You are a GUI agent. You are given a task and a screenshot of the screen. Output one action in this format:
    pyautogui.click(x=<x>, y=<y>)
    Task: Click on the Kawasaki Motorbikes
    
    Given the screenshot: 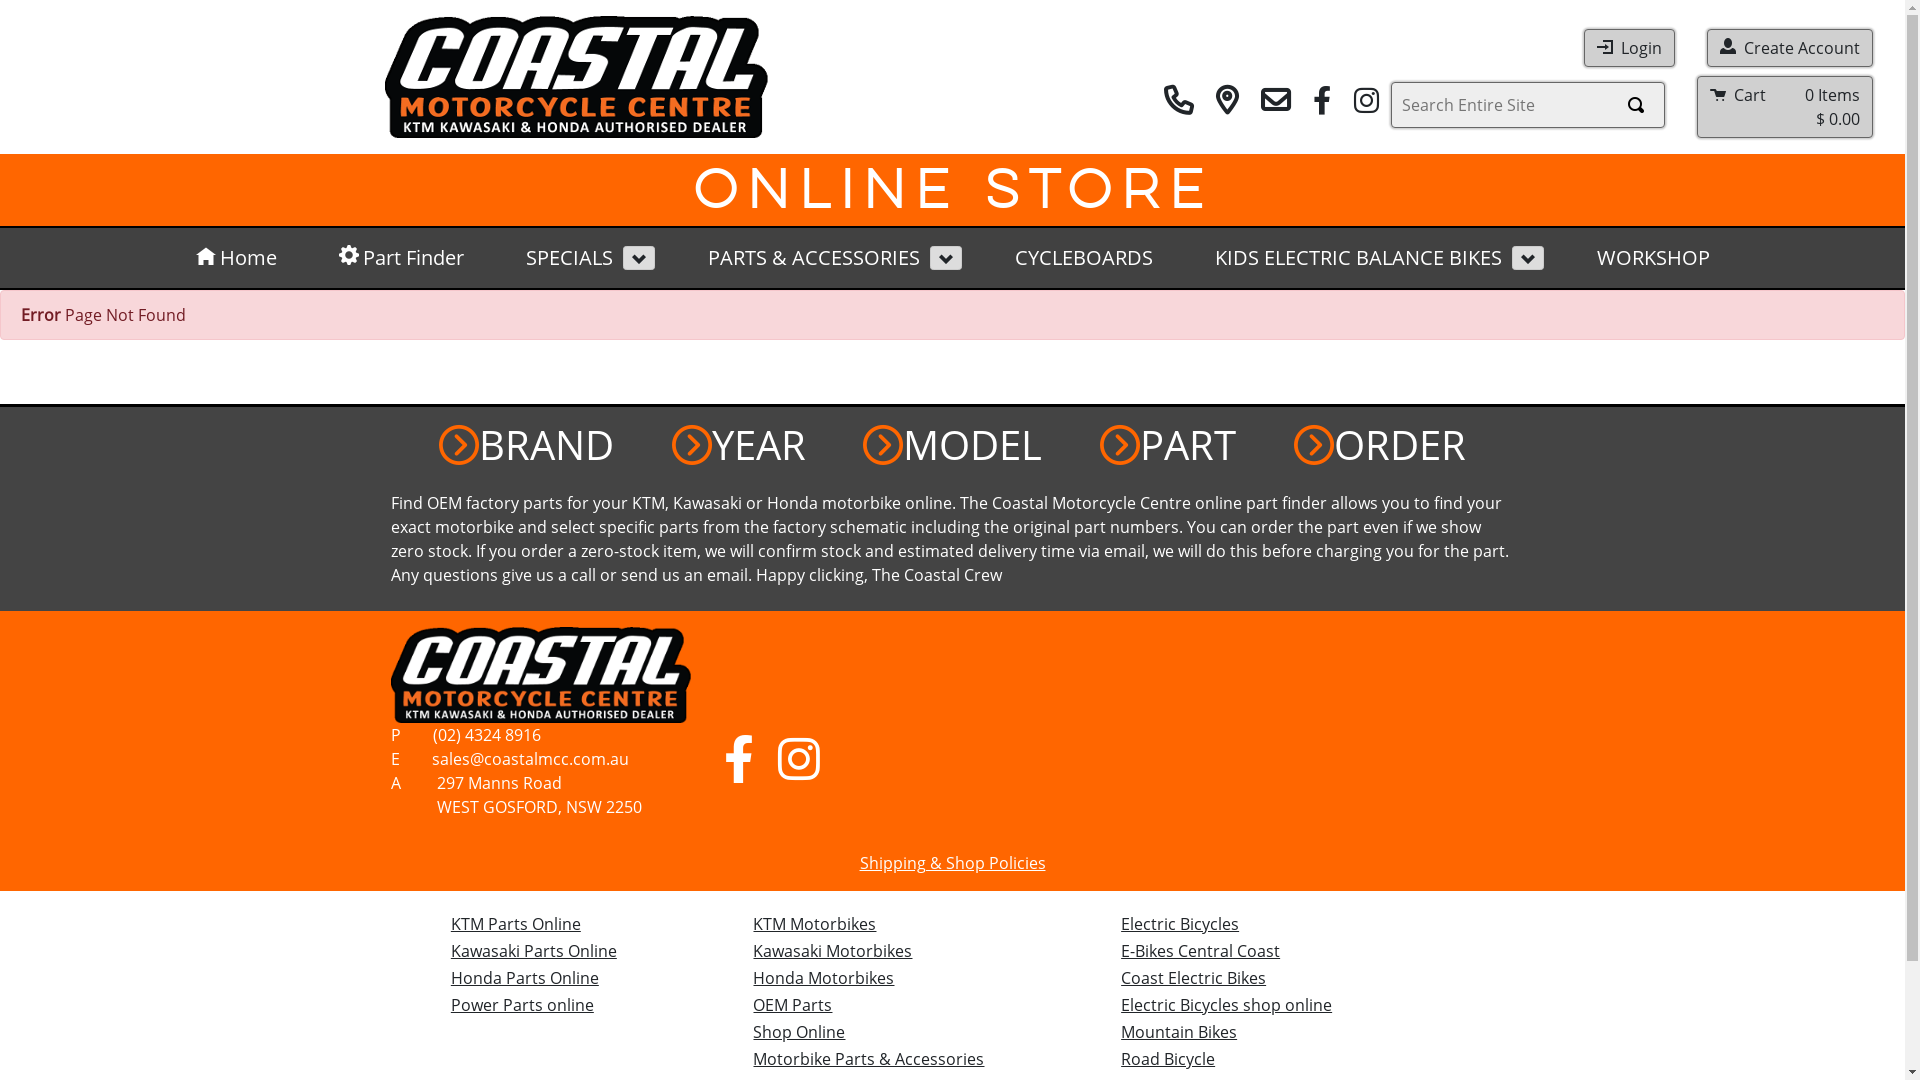 What is the action you would take?
    pyautogui.click(x=832, y=951)
    